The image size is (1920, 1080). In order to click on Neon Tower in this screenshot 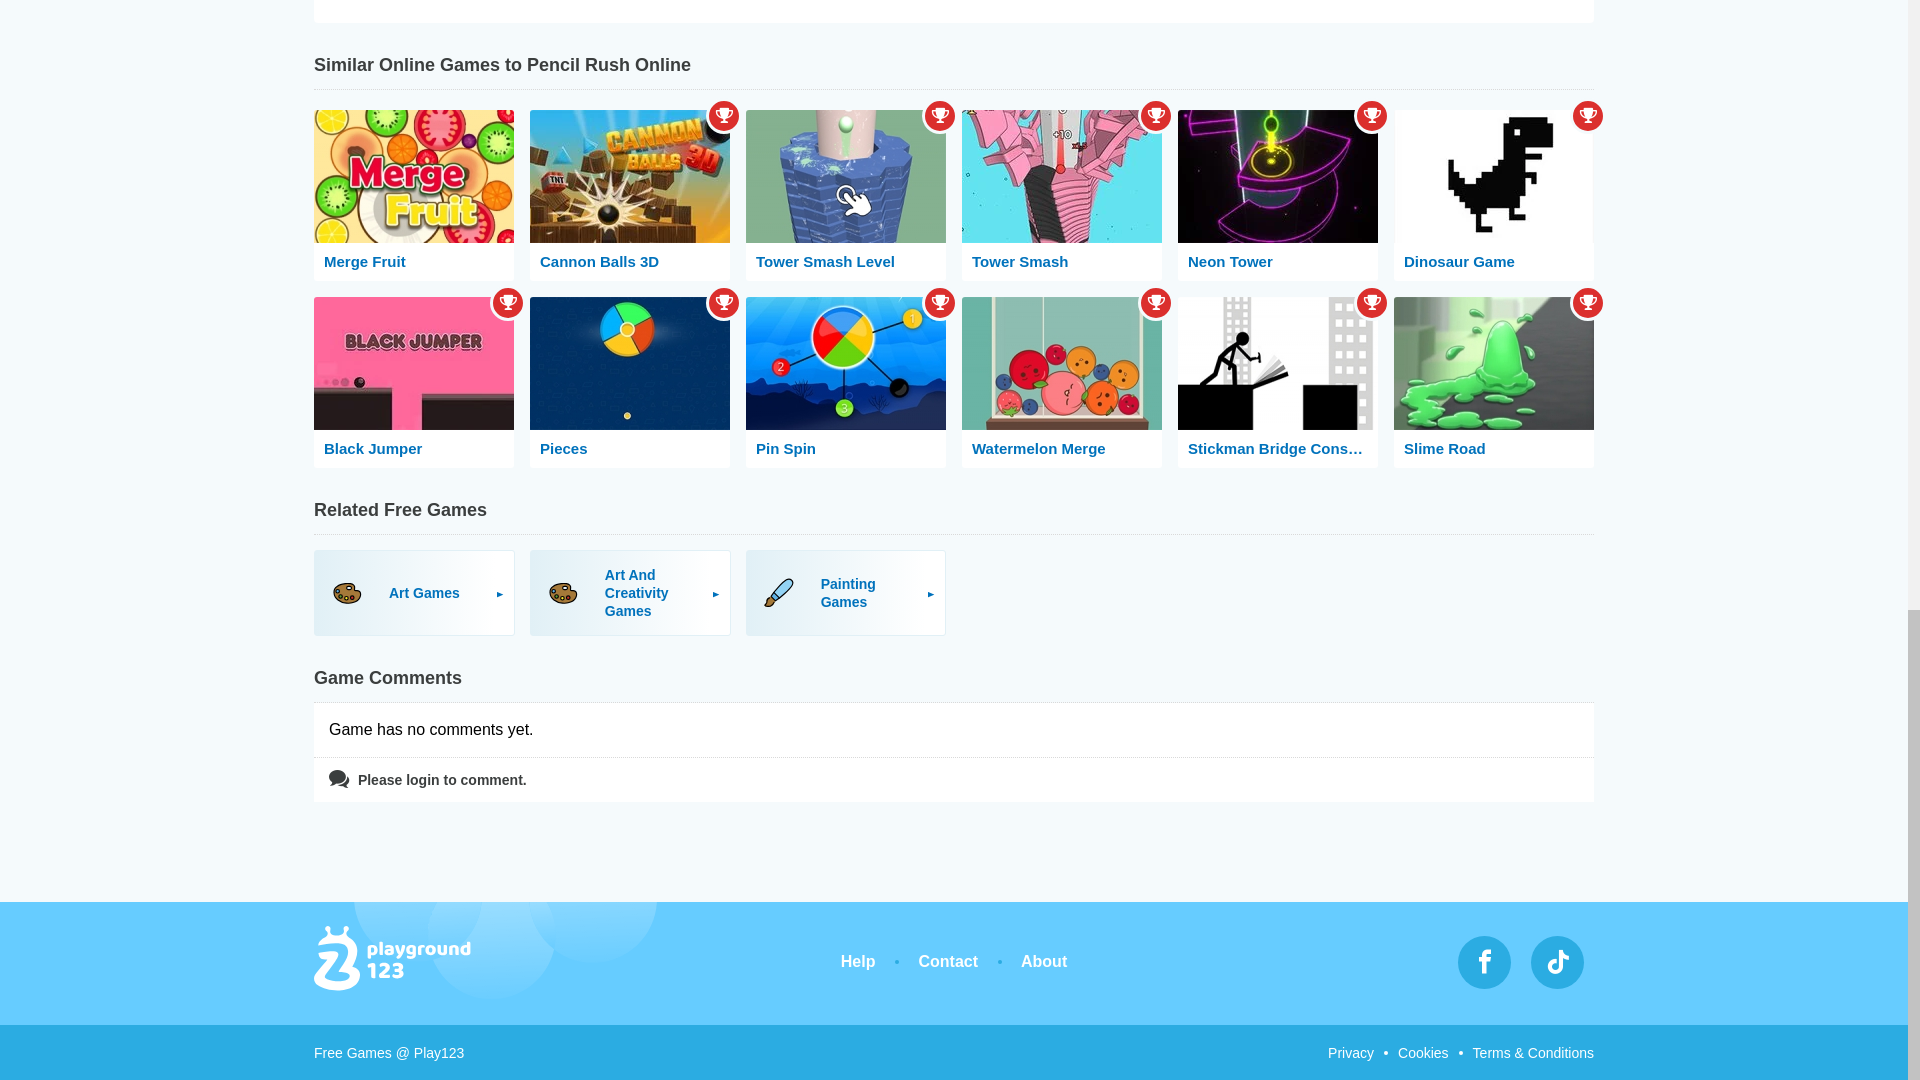, I will do `click(1278, 195)`.